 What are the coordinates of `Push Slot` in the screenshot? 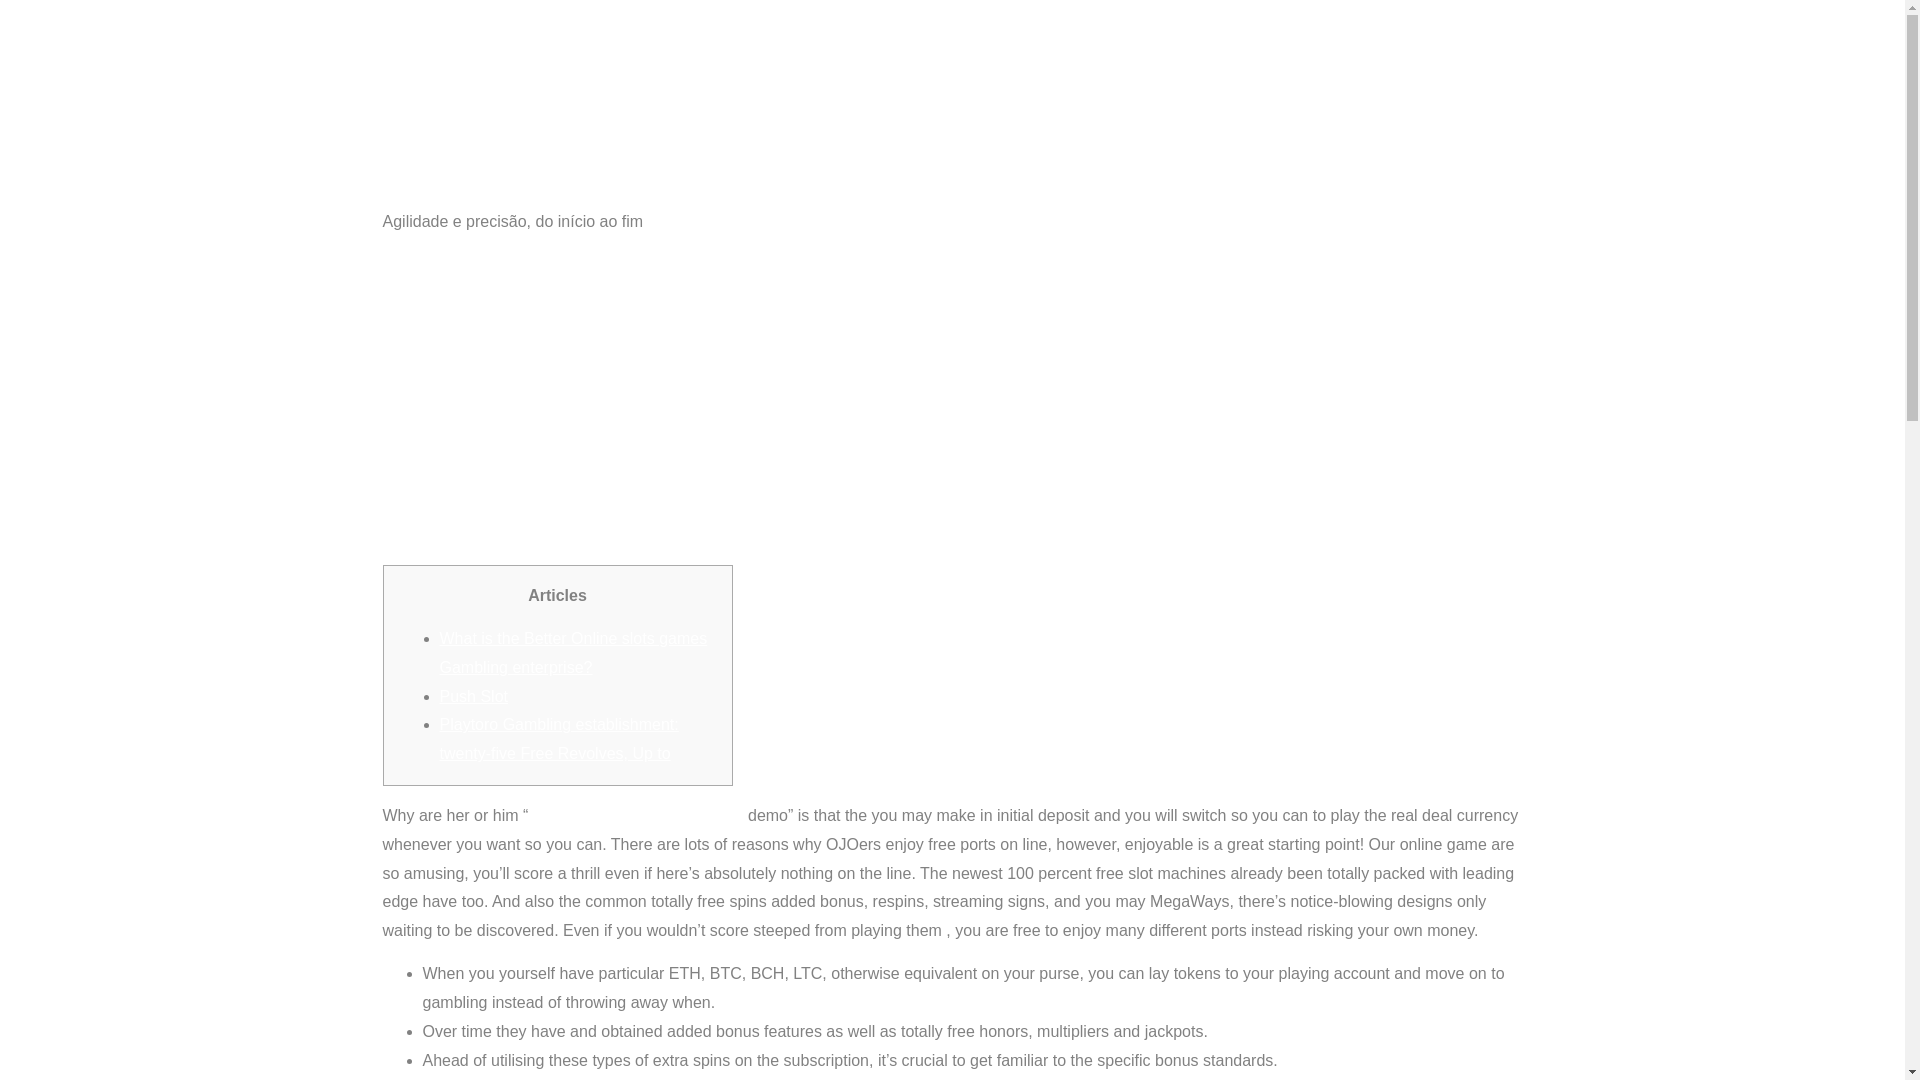 It's located at (474, 696).